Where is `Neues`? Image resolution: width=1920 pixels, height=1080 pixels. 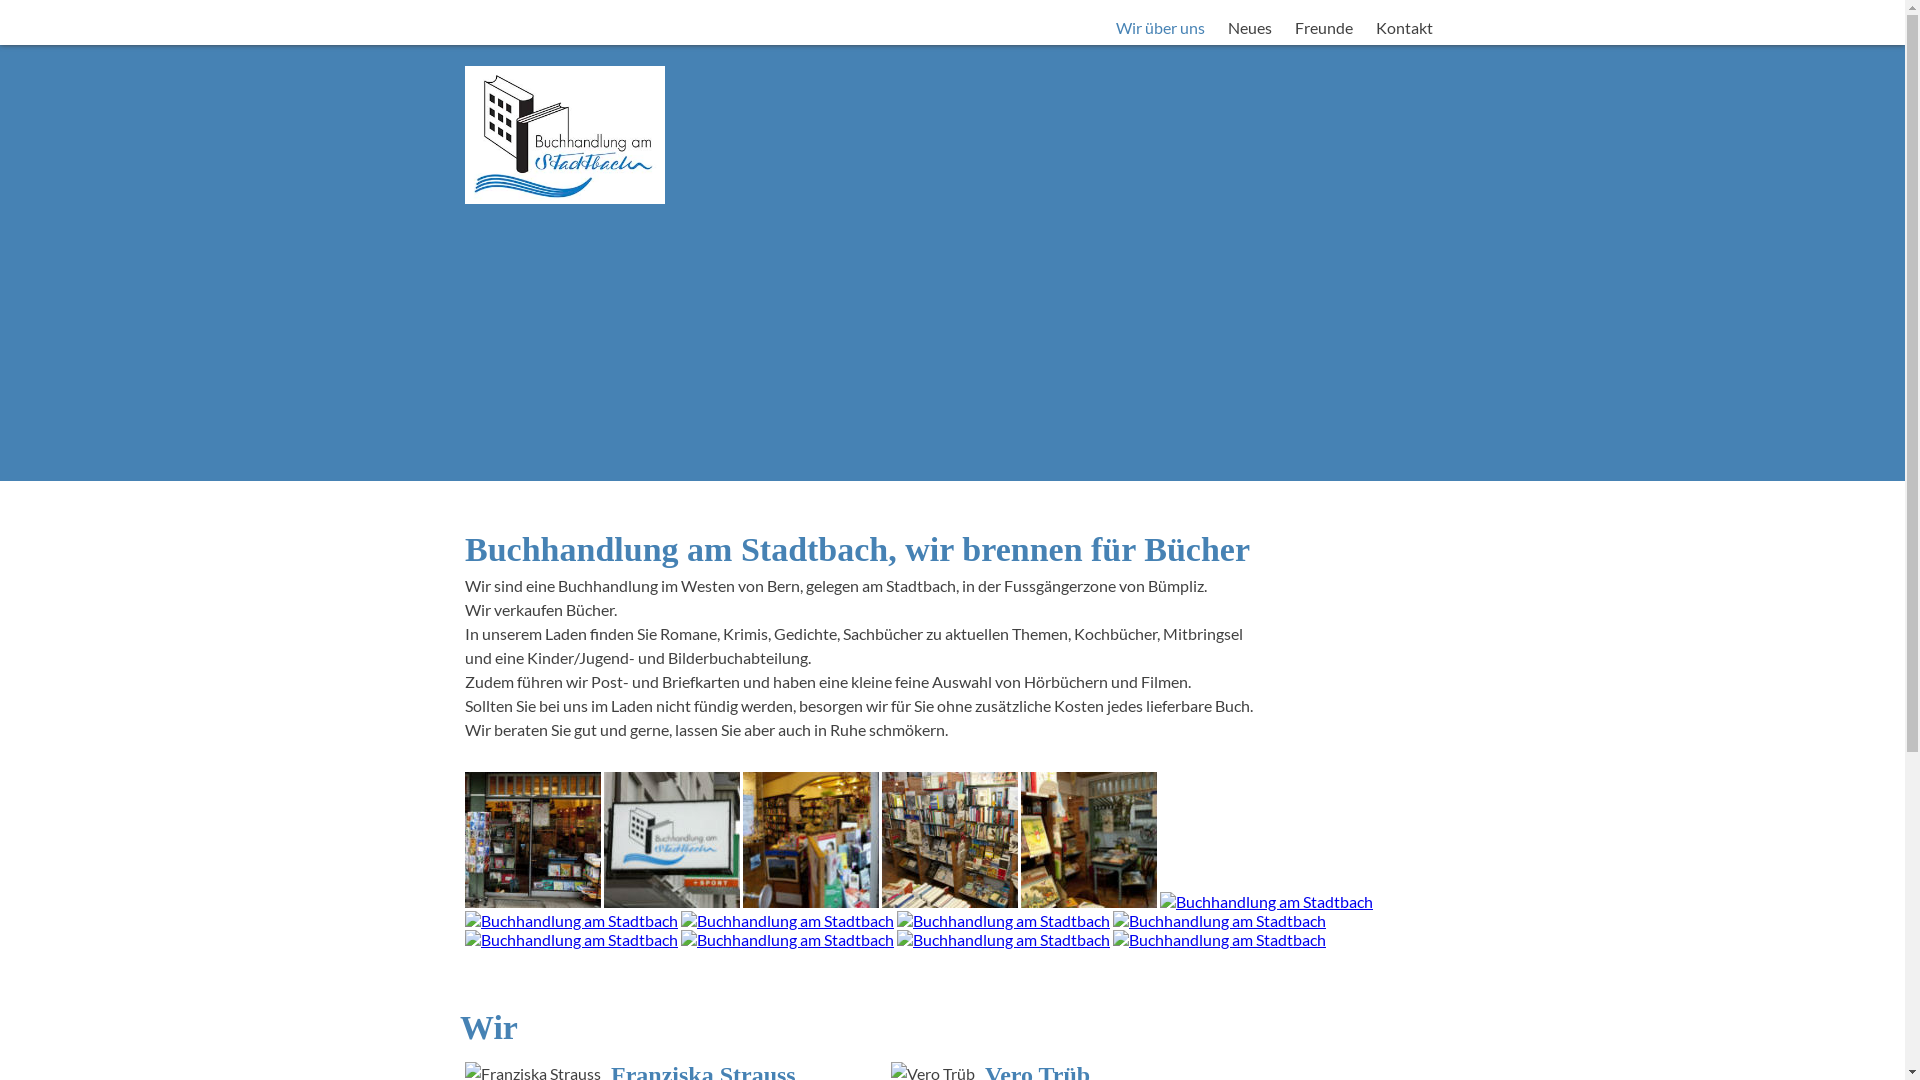
Neues is located at coordinates (1250, 28).